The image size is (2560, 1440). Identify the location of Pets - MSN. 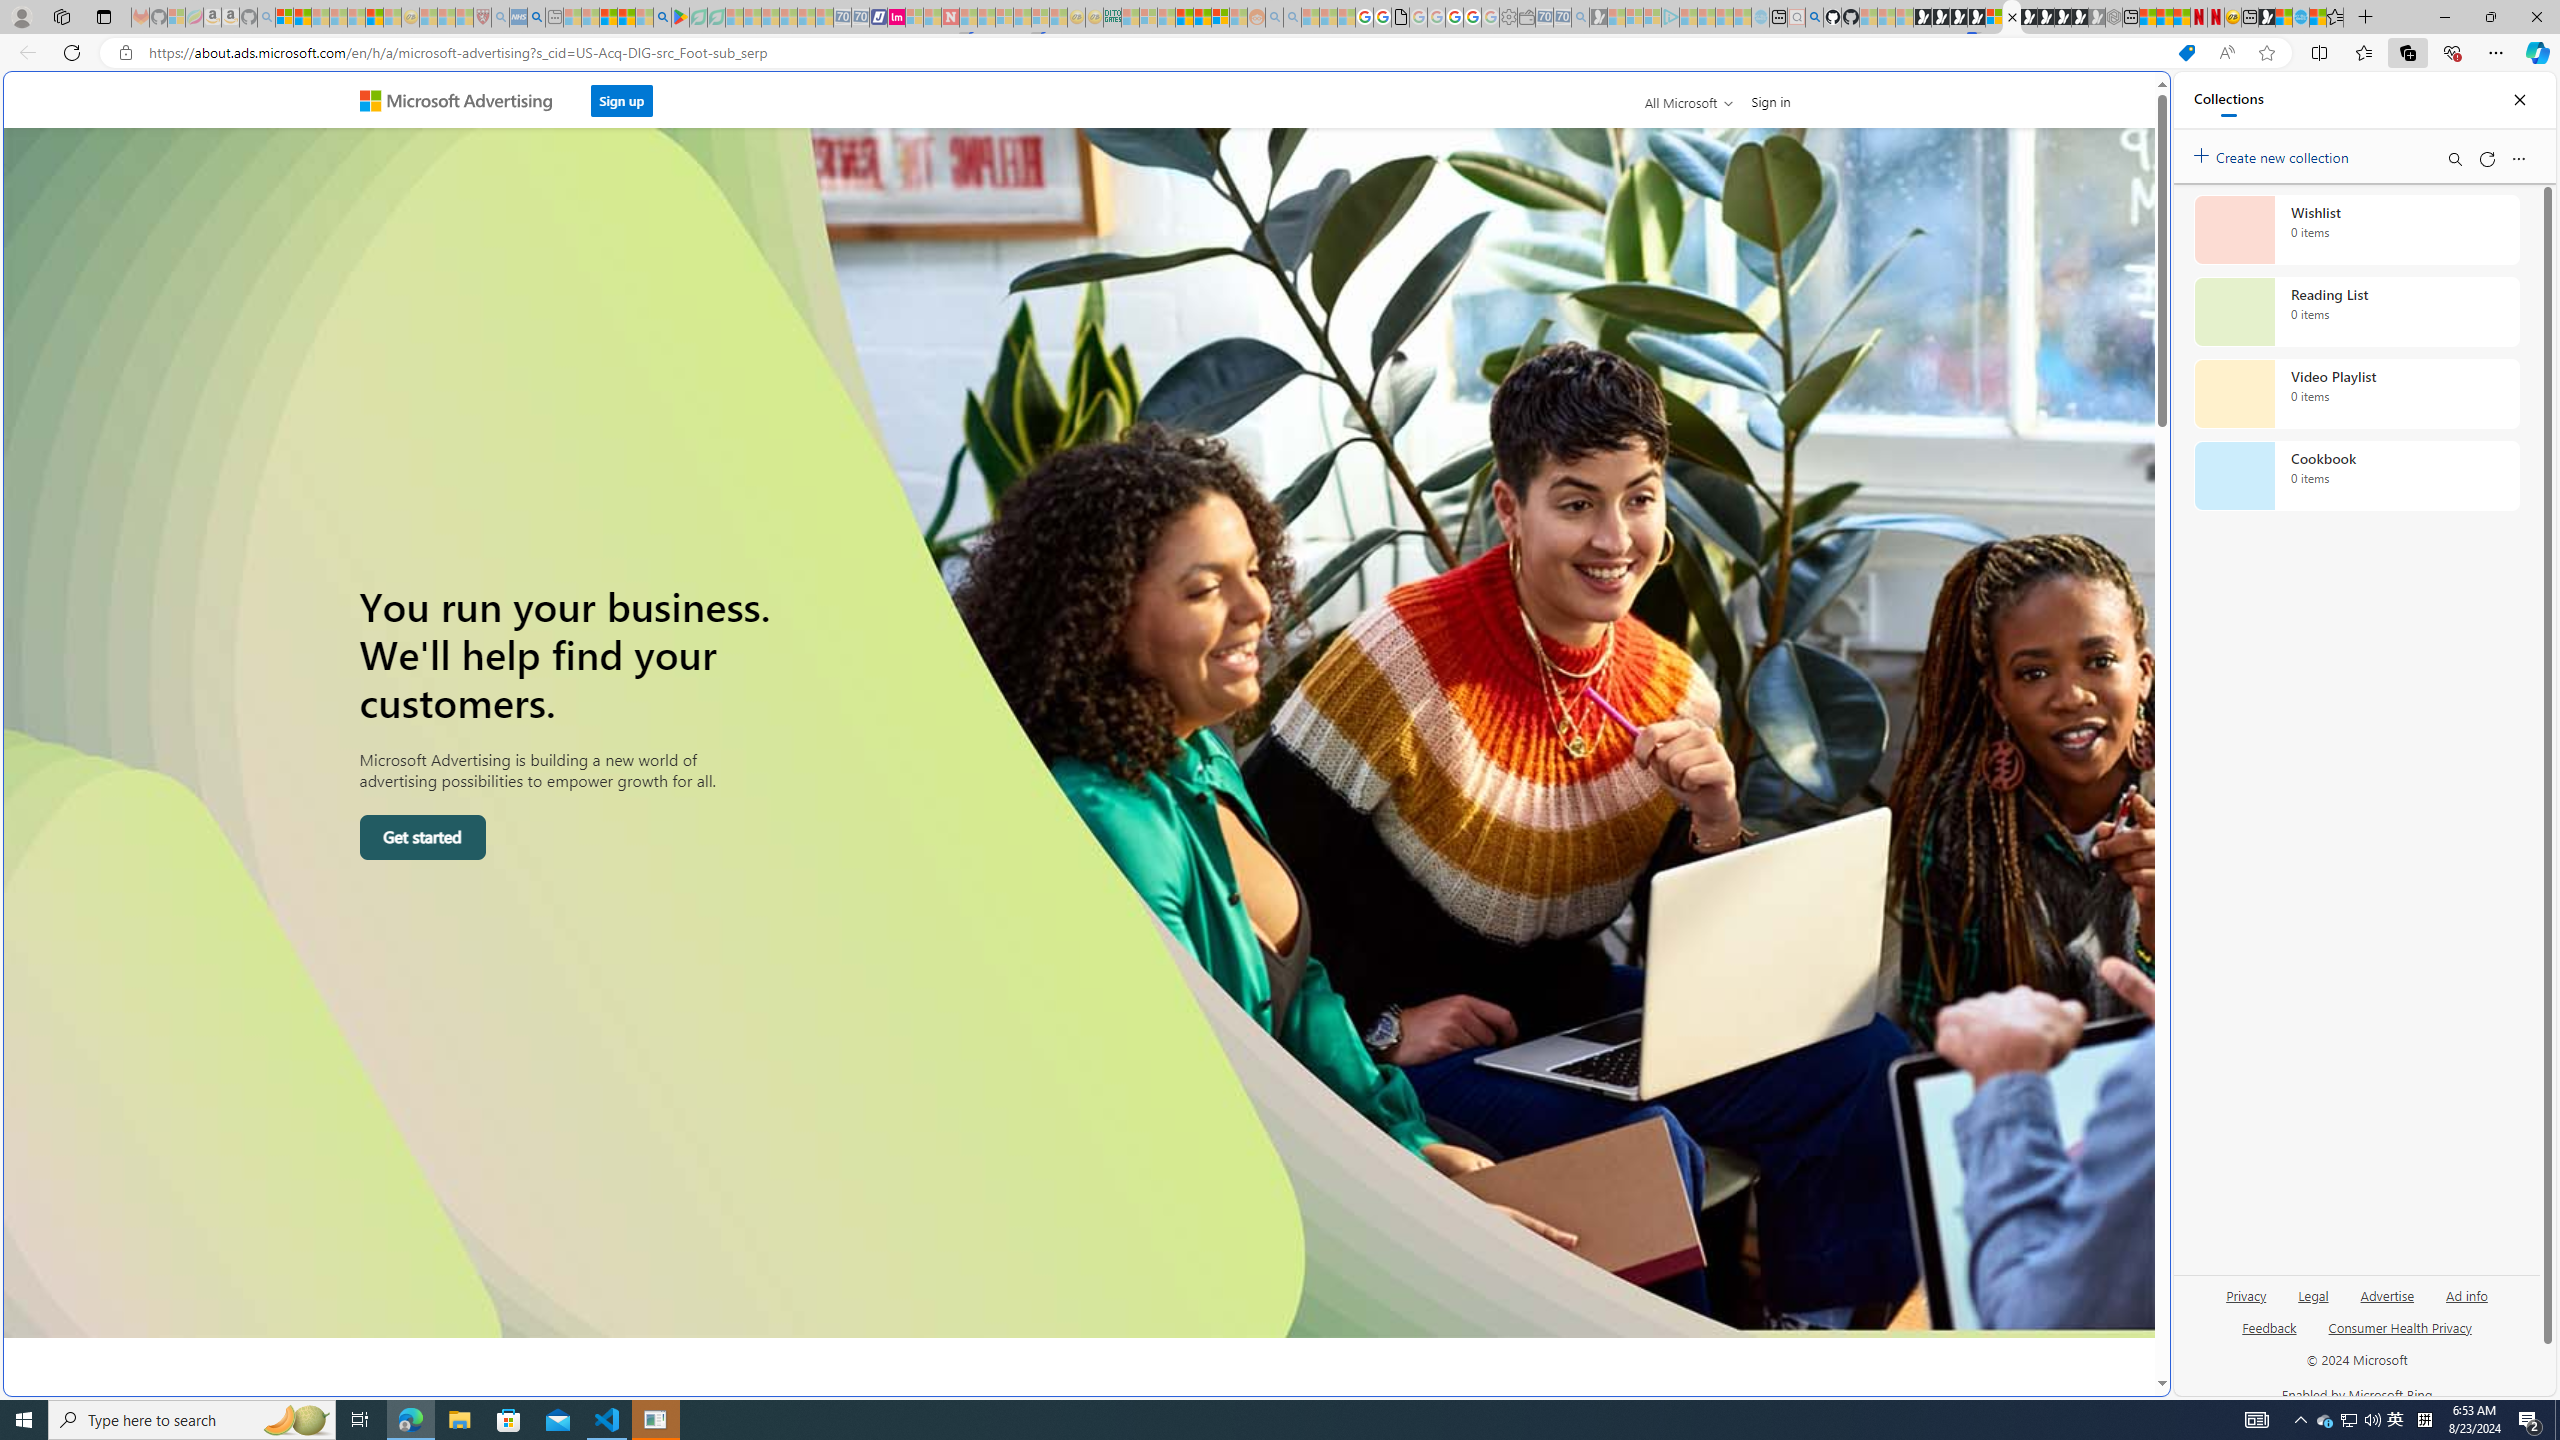
(627, 17).